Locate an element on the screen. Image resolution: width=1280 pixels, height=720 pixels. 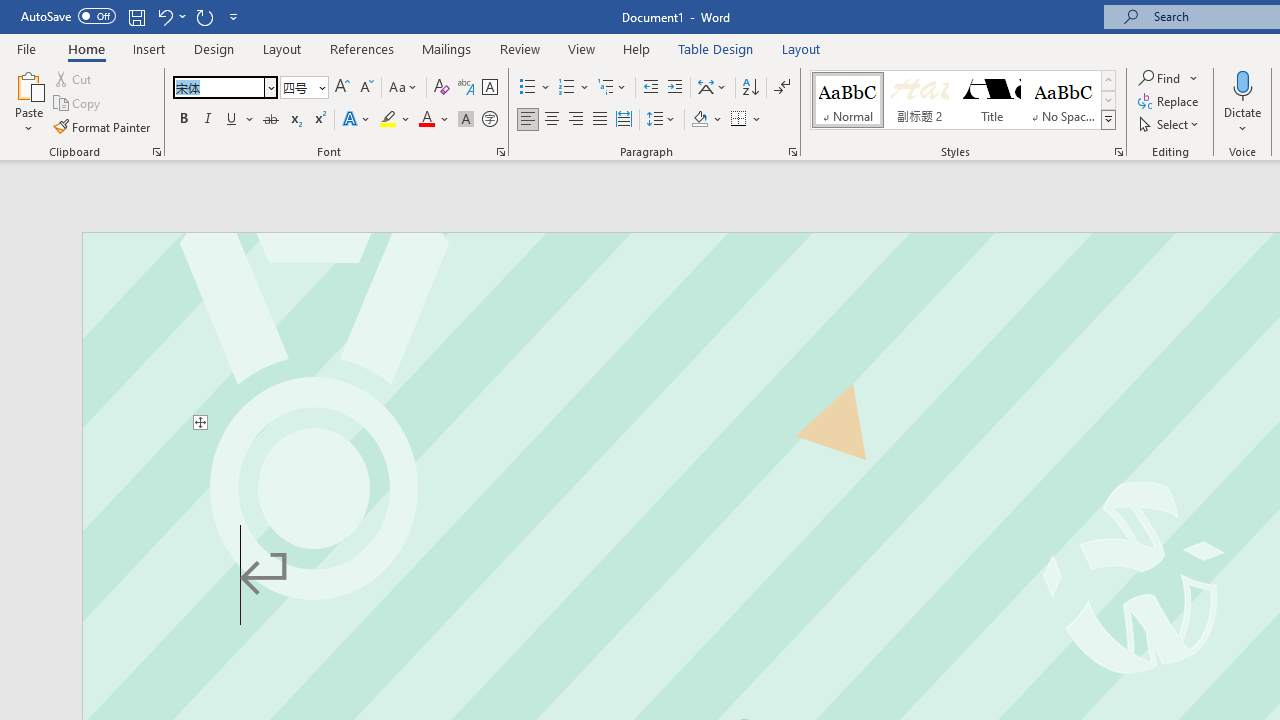
Undo Text Fill Effect is located at coordinates (164, 16).